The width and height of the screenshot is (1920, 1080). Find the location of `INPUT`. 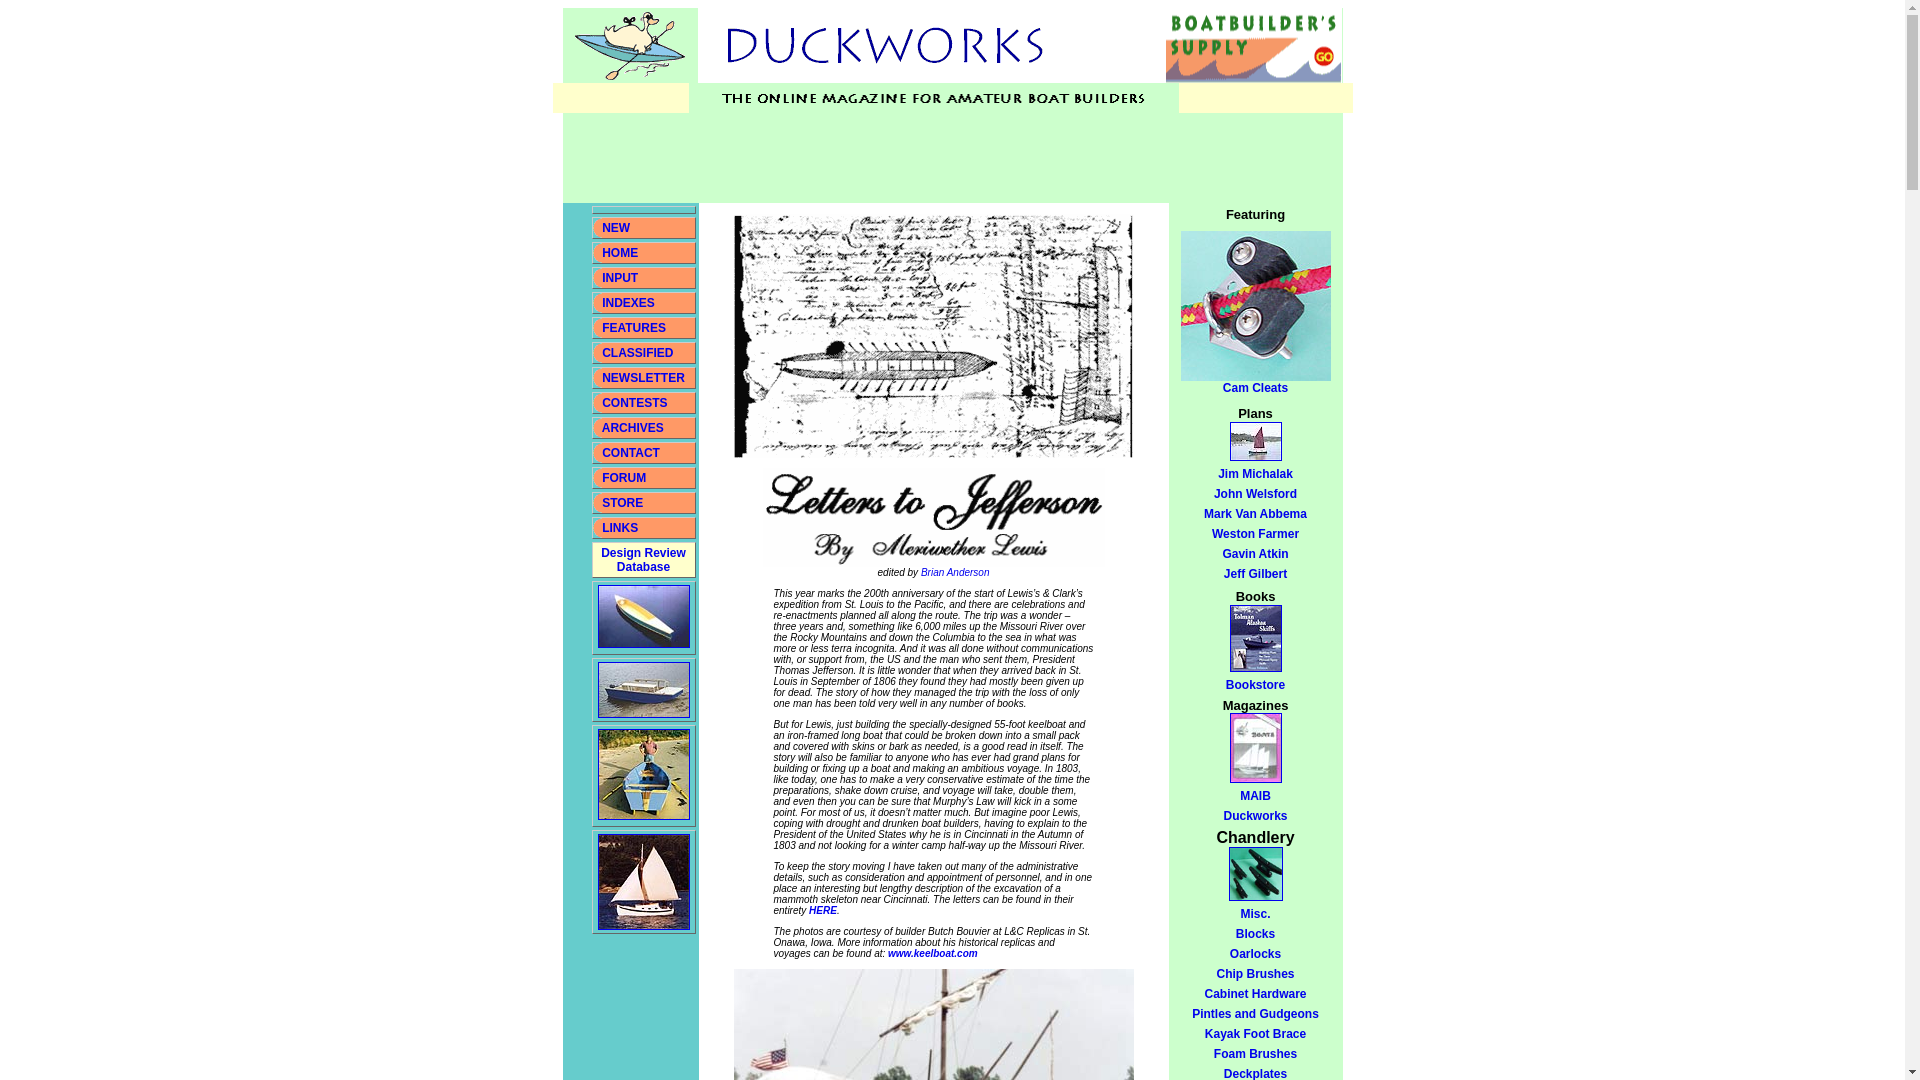

INPUT is located at coordinates (628, 302).